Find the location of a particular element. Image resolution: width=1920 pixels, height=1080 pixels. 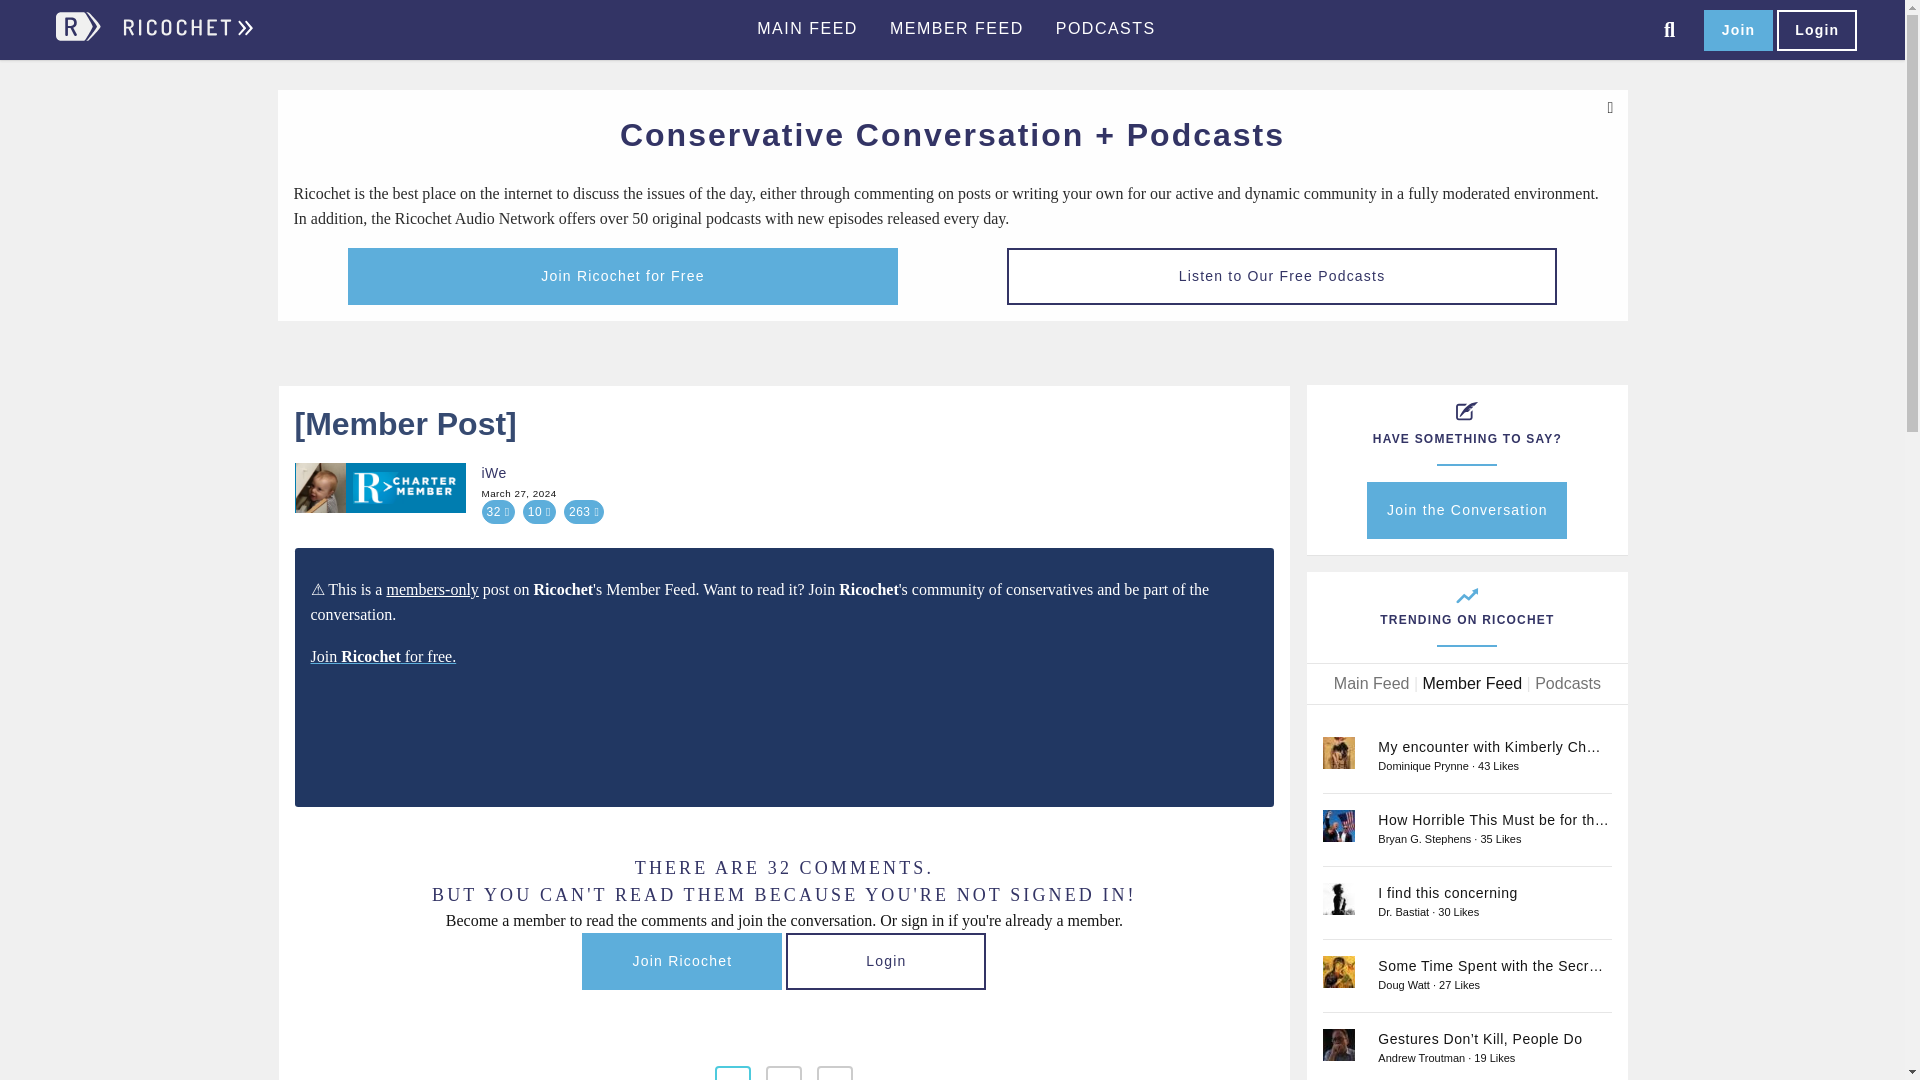

Joined in the first year of Ricochet is located at coordinates (404, 488).